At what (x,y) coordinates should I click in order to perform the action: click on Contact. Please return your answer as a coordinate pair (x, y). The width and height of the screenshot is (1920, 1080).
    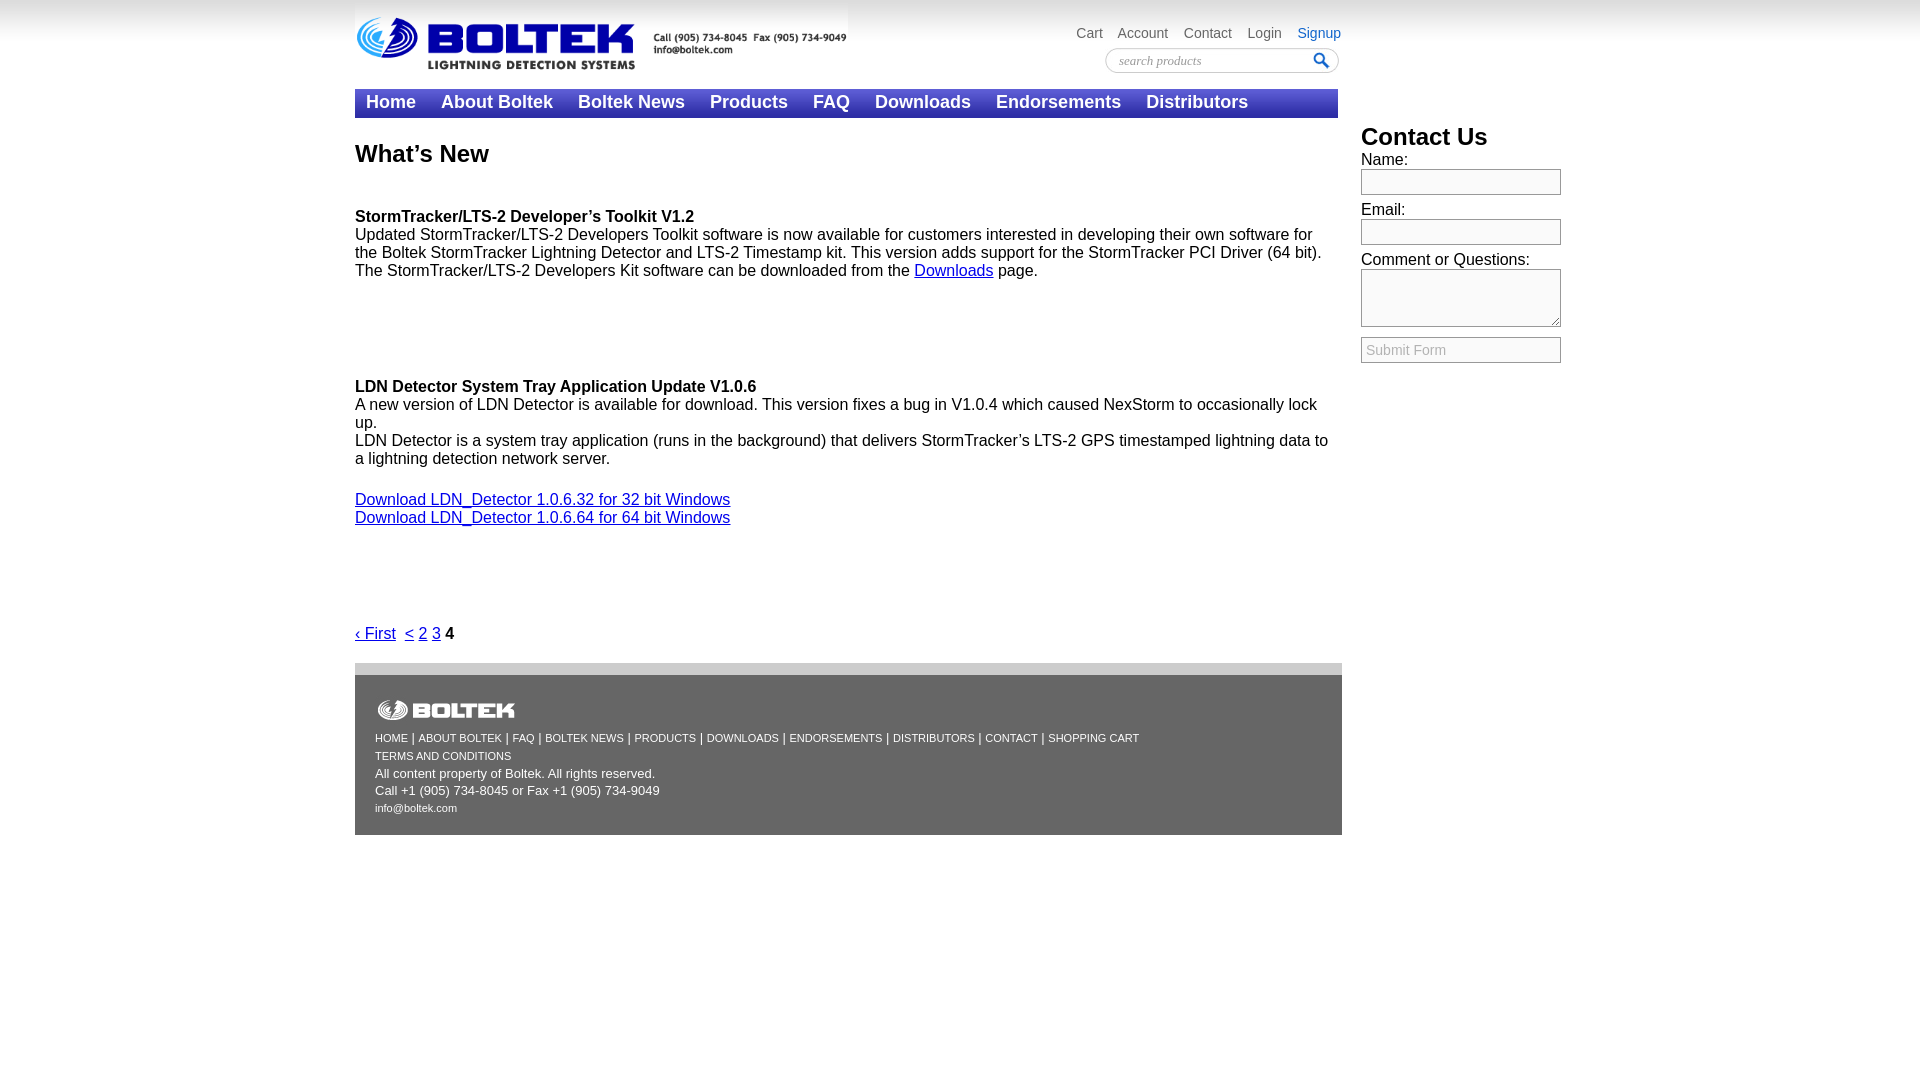
    Looking at the image, I should click on (1208, 32).